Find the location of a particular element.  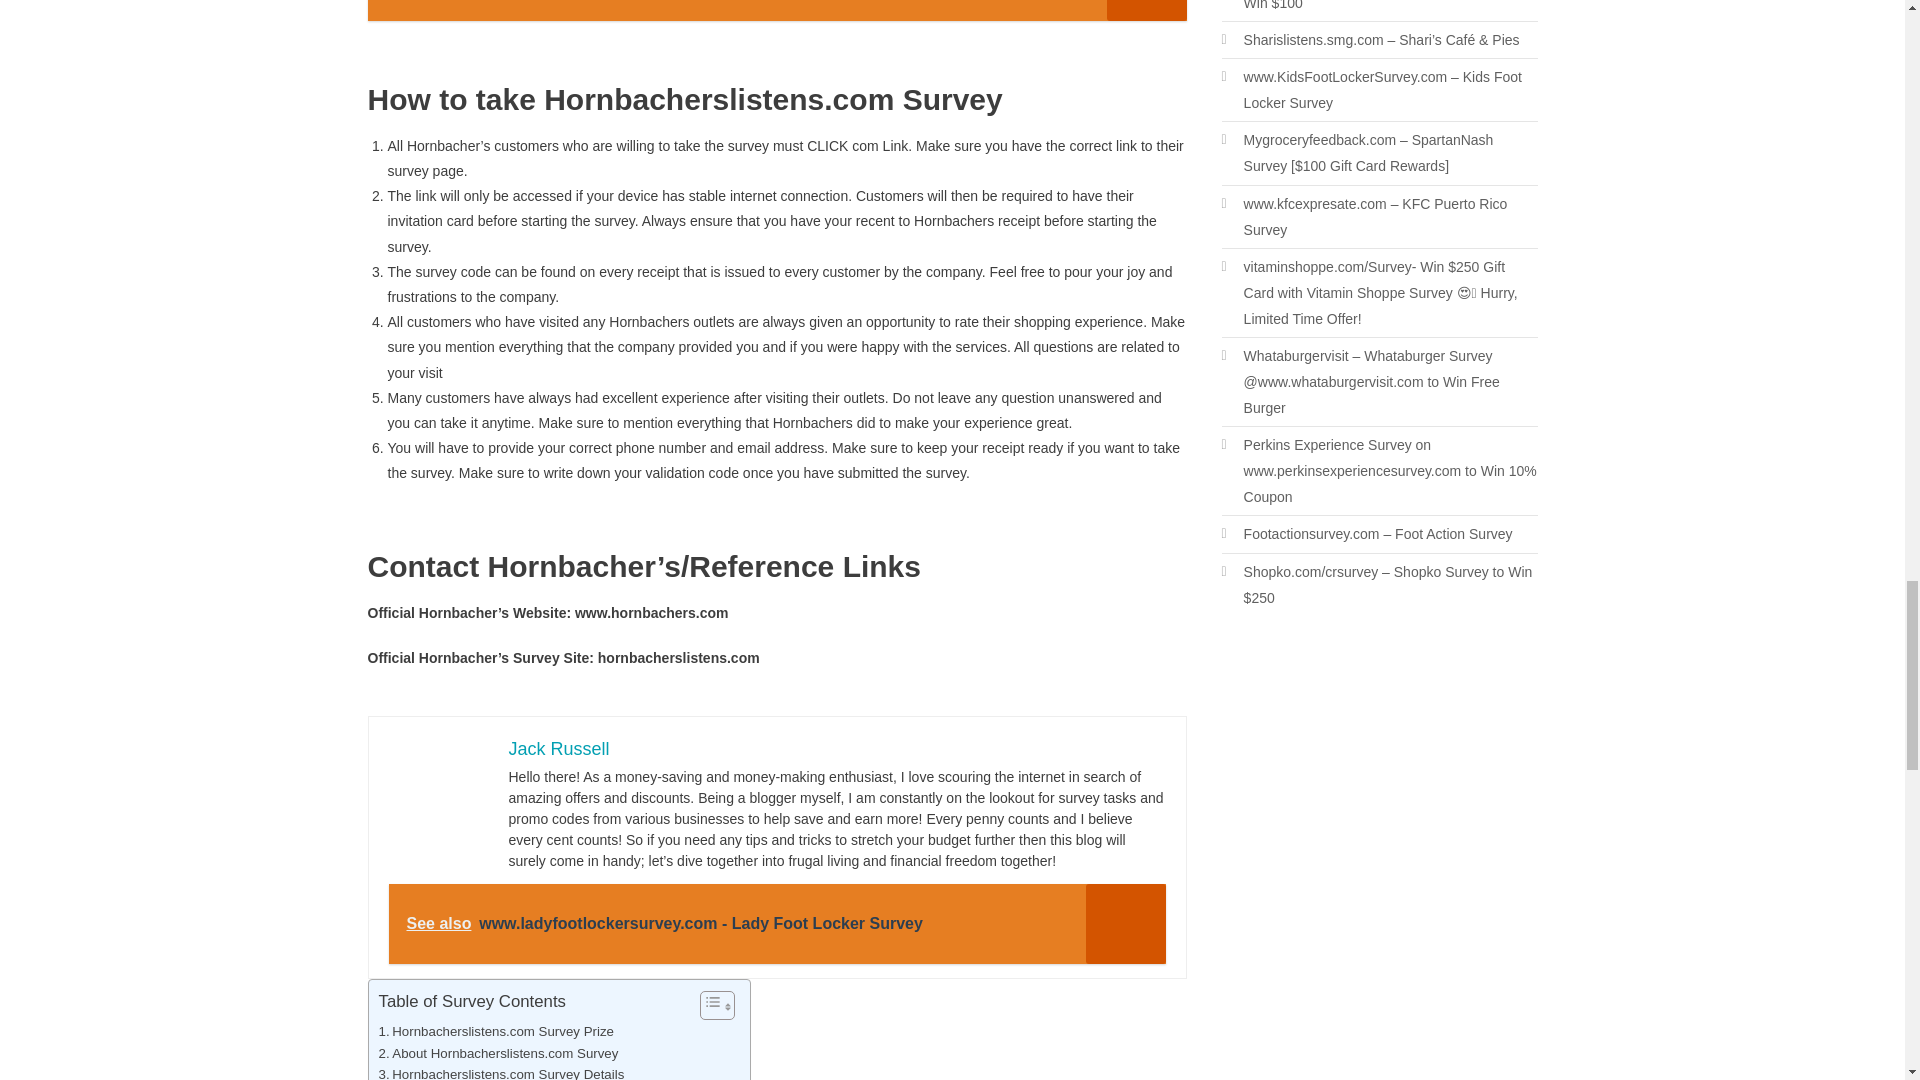

Jack Russell is located at coordinates (558, 748).